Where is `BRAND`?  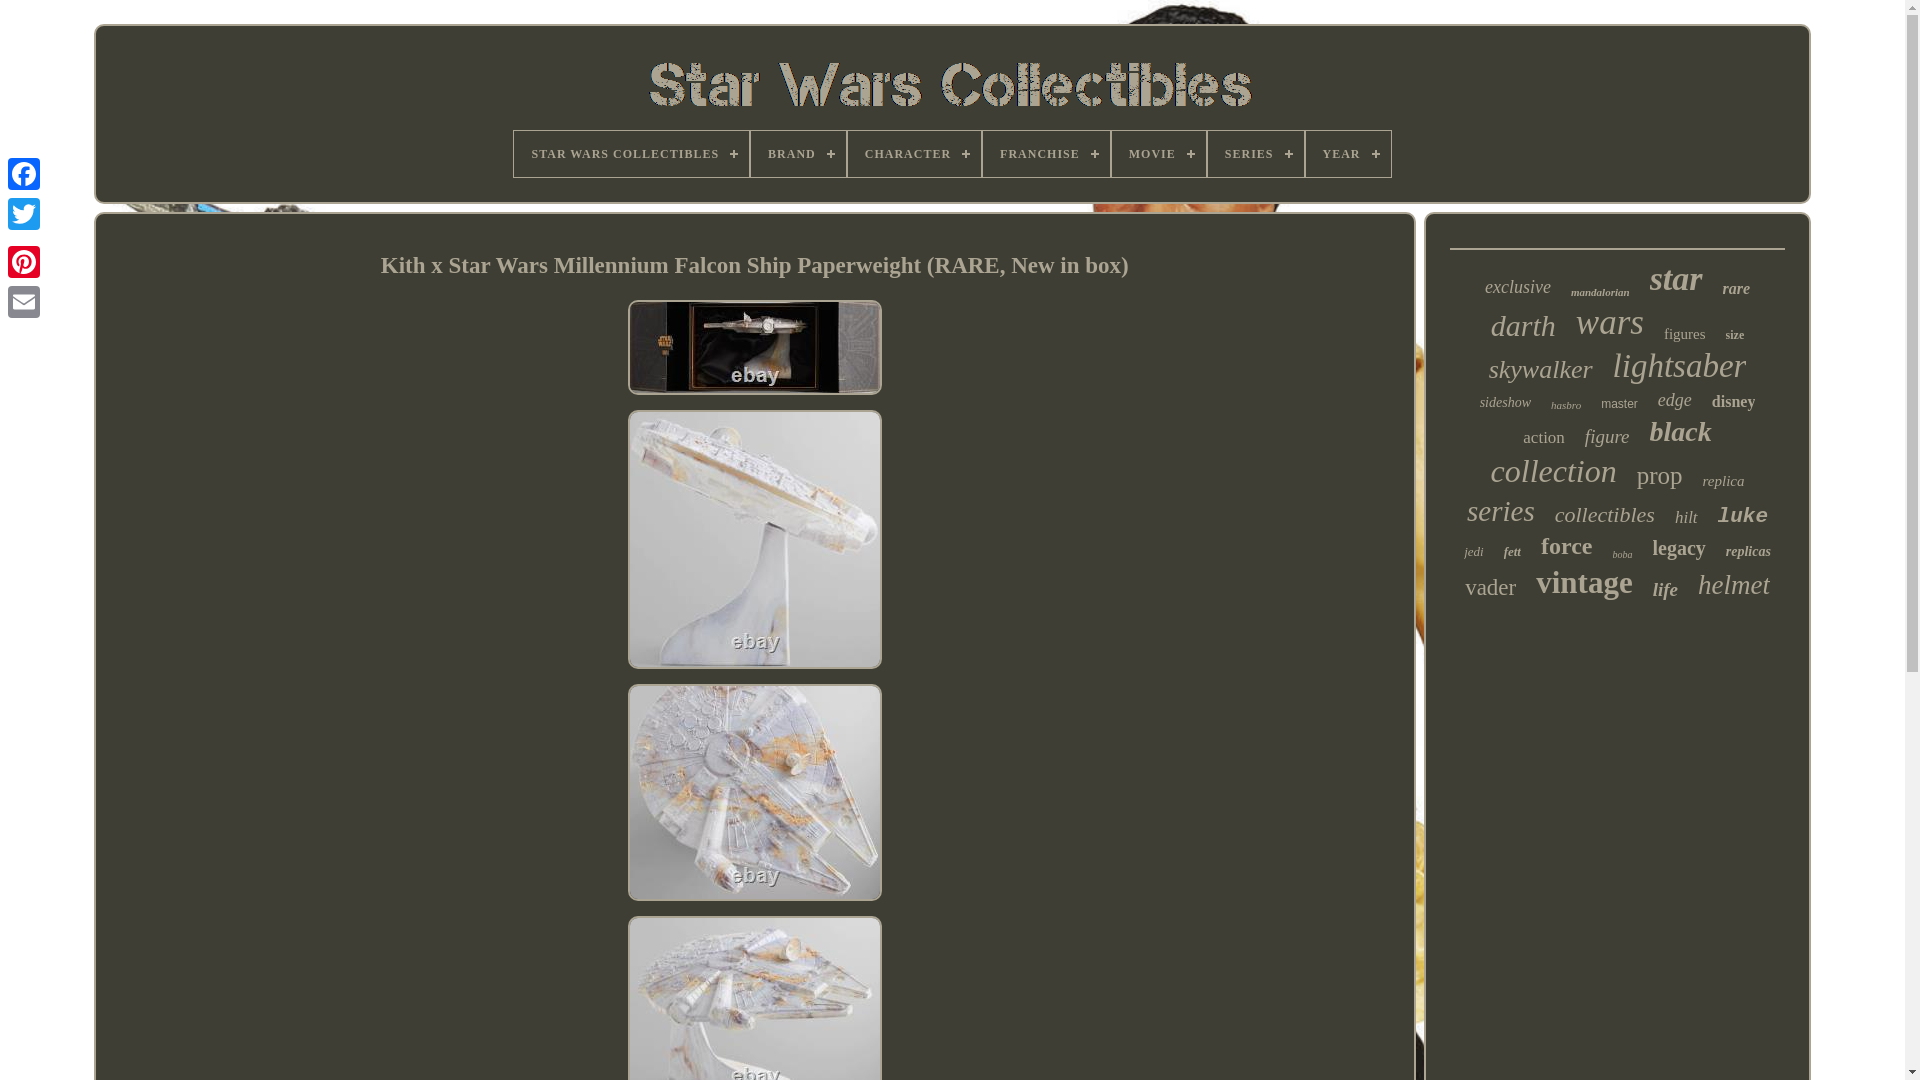 BRAND is located at coordinates (798, 154).